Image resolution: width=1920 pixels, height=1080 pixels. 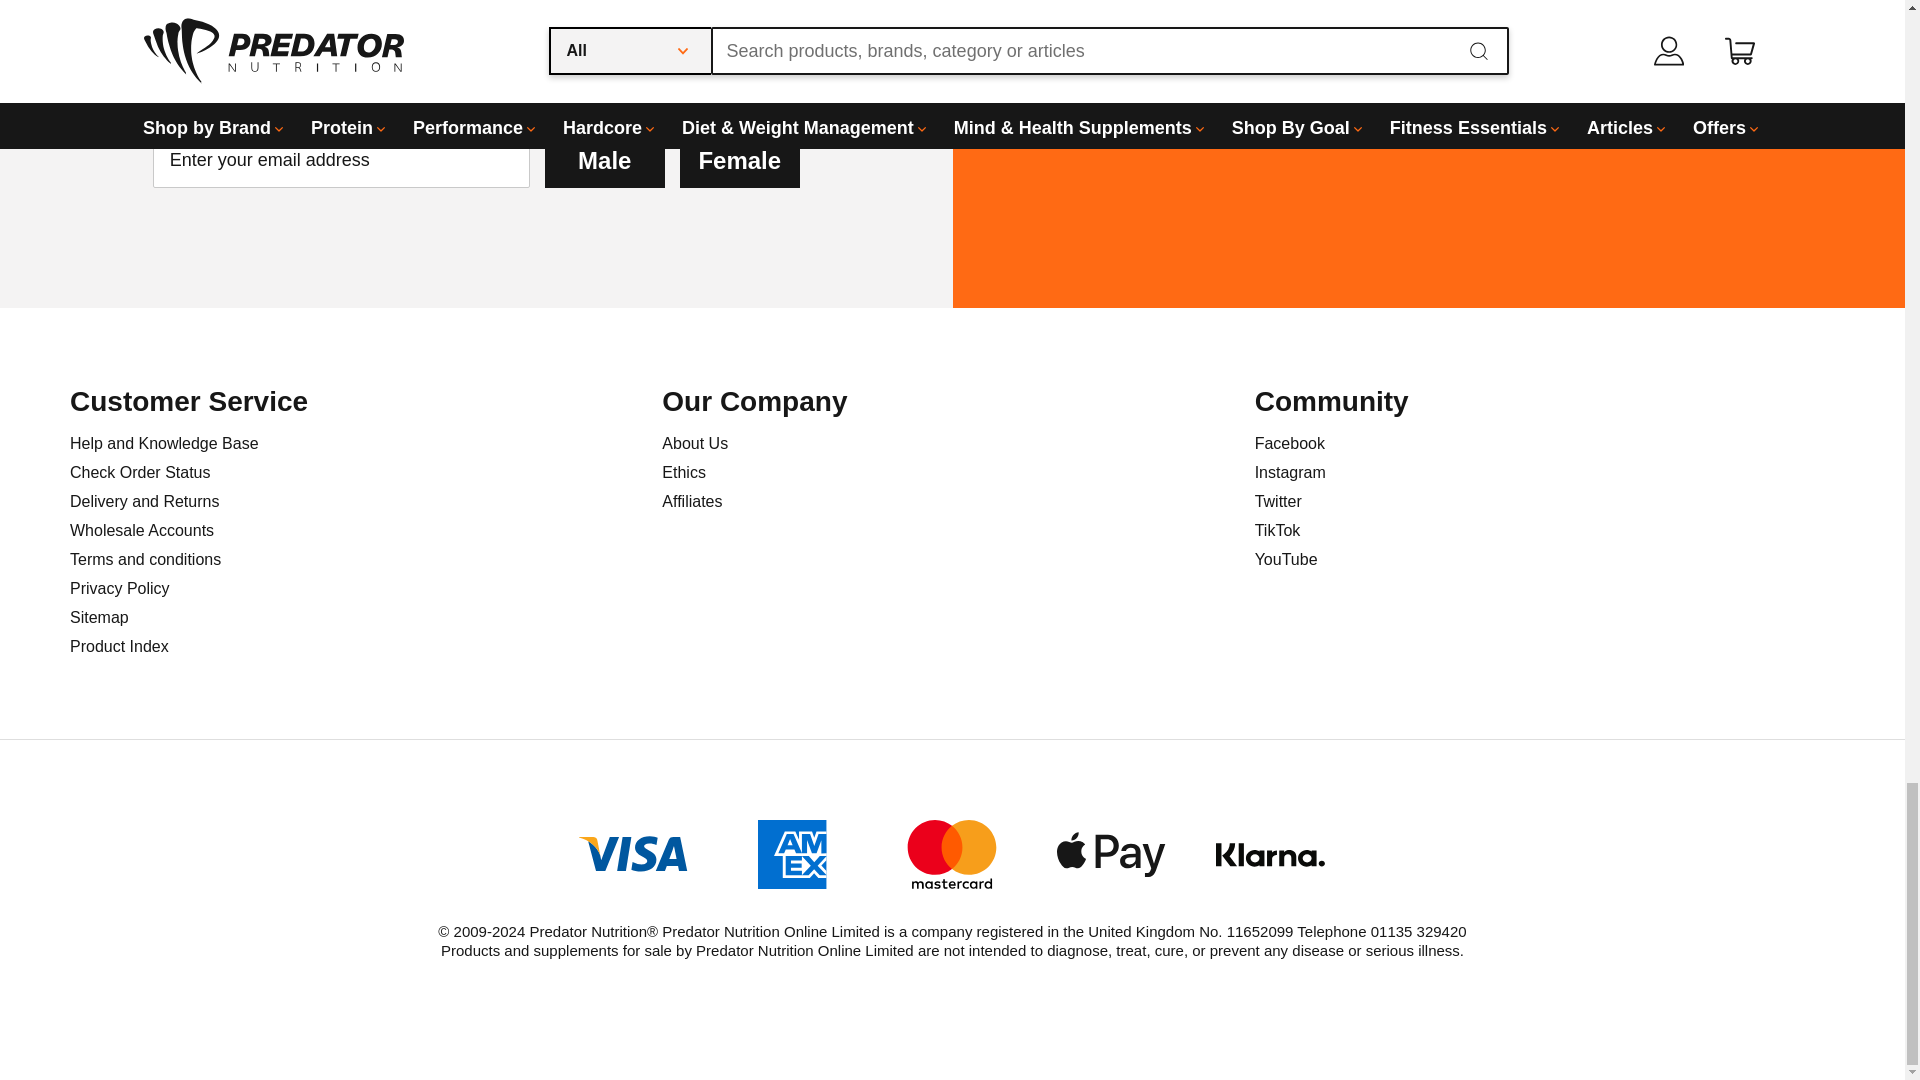 I want to click on Male, so click(x=604, y=159).